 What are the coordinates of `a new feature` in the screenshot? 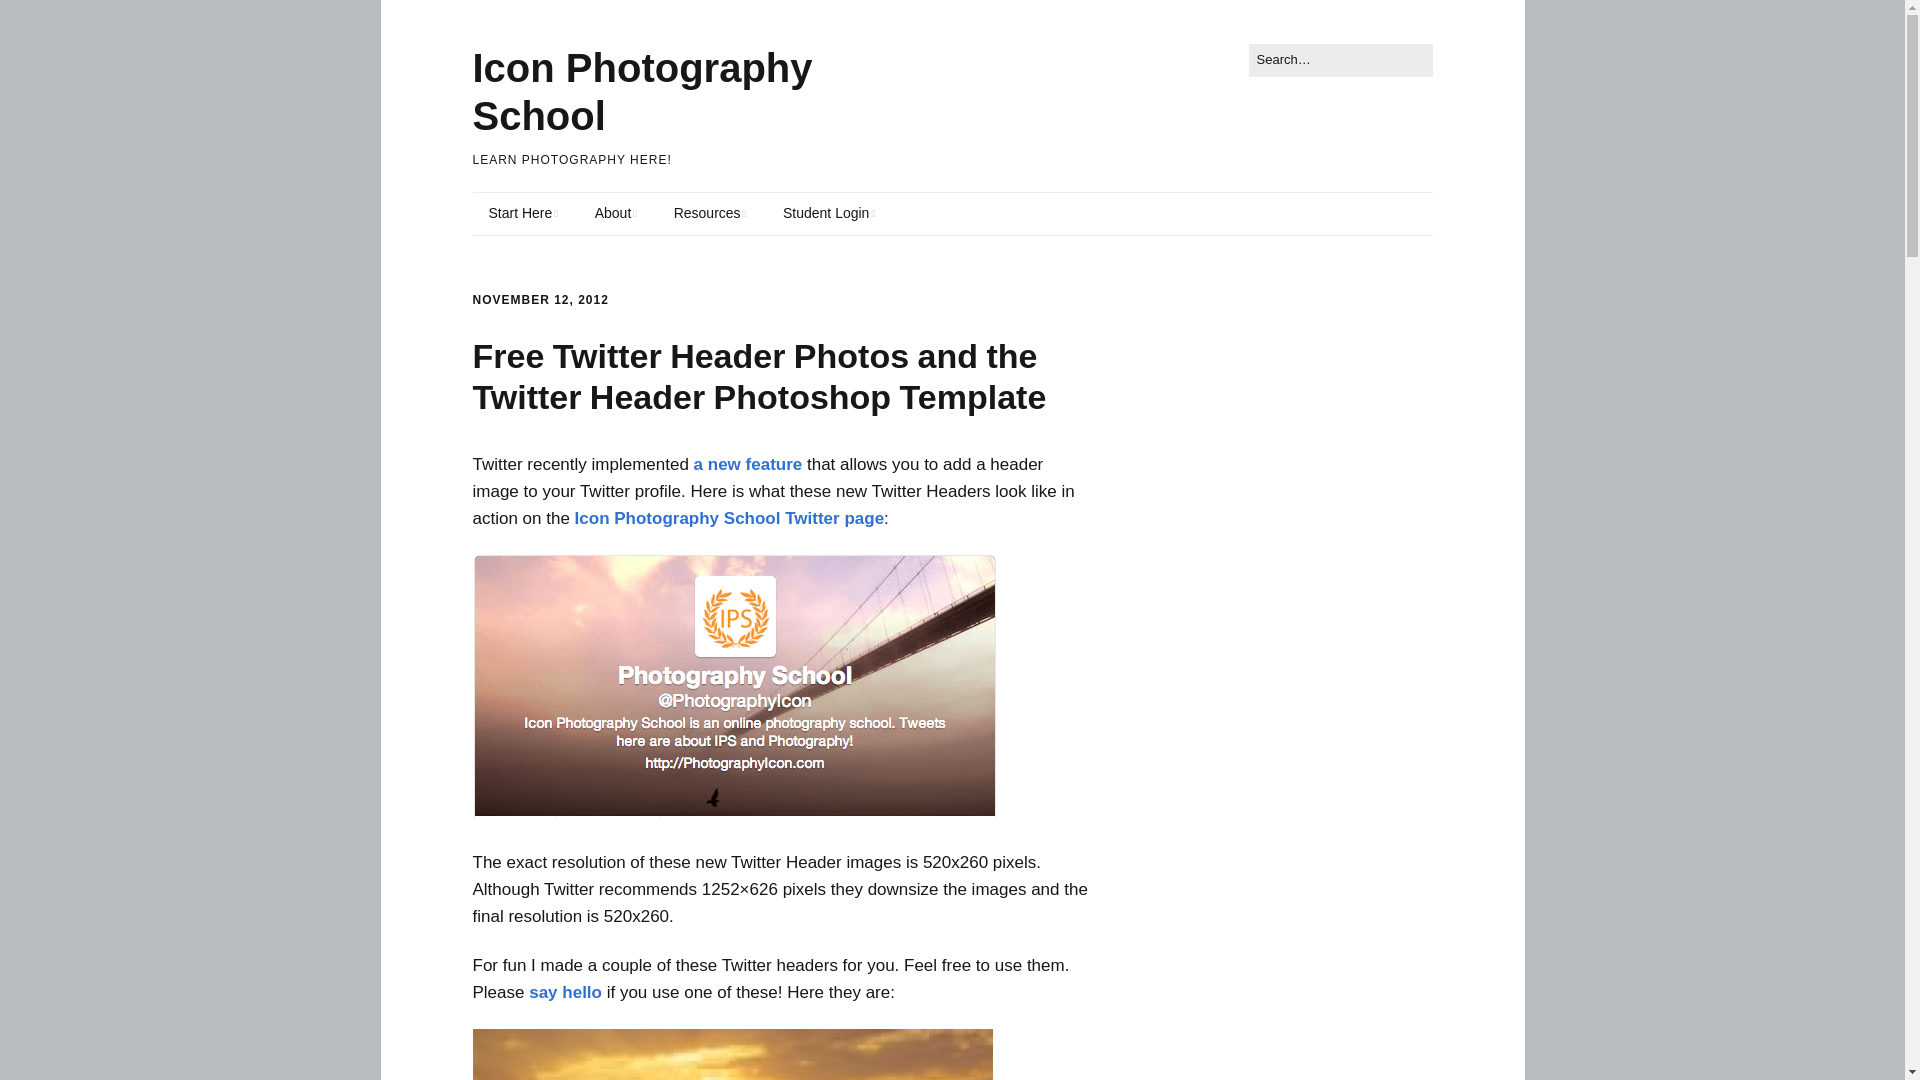 It's located at (748, 464).